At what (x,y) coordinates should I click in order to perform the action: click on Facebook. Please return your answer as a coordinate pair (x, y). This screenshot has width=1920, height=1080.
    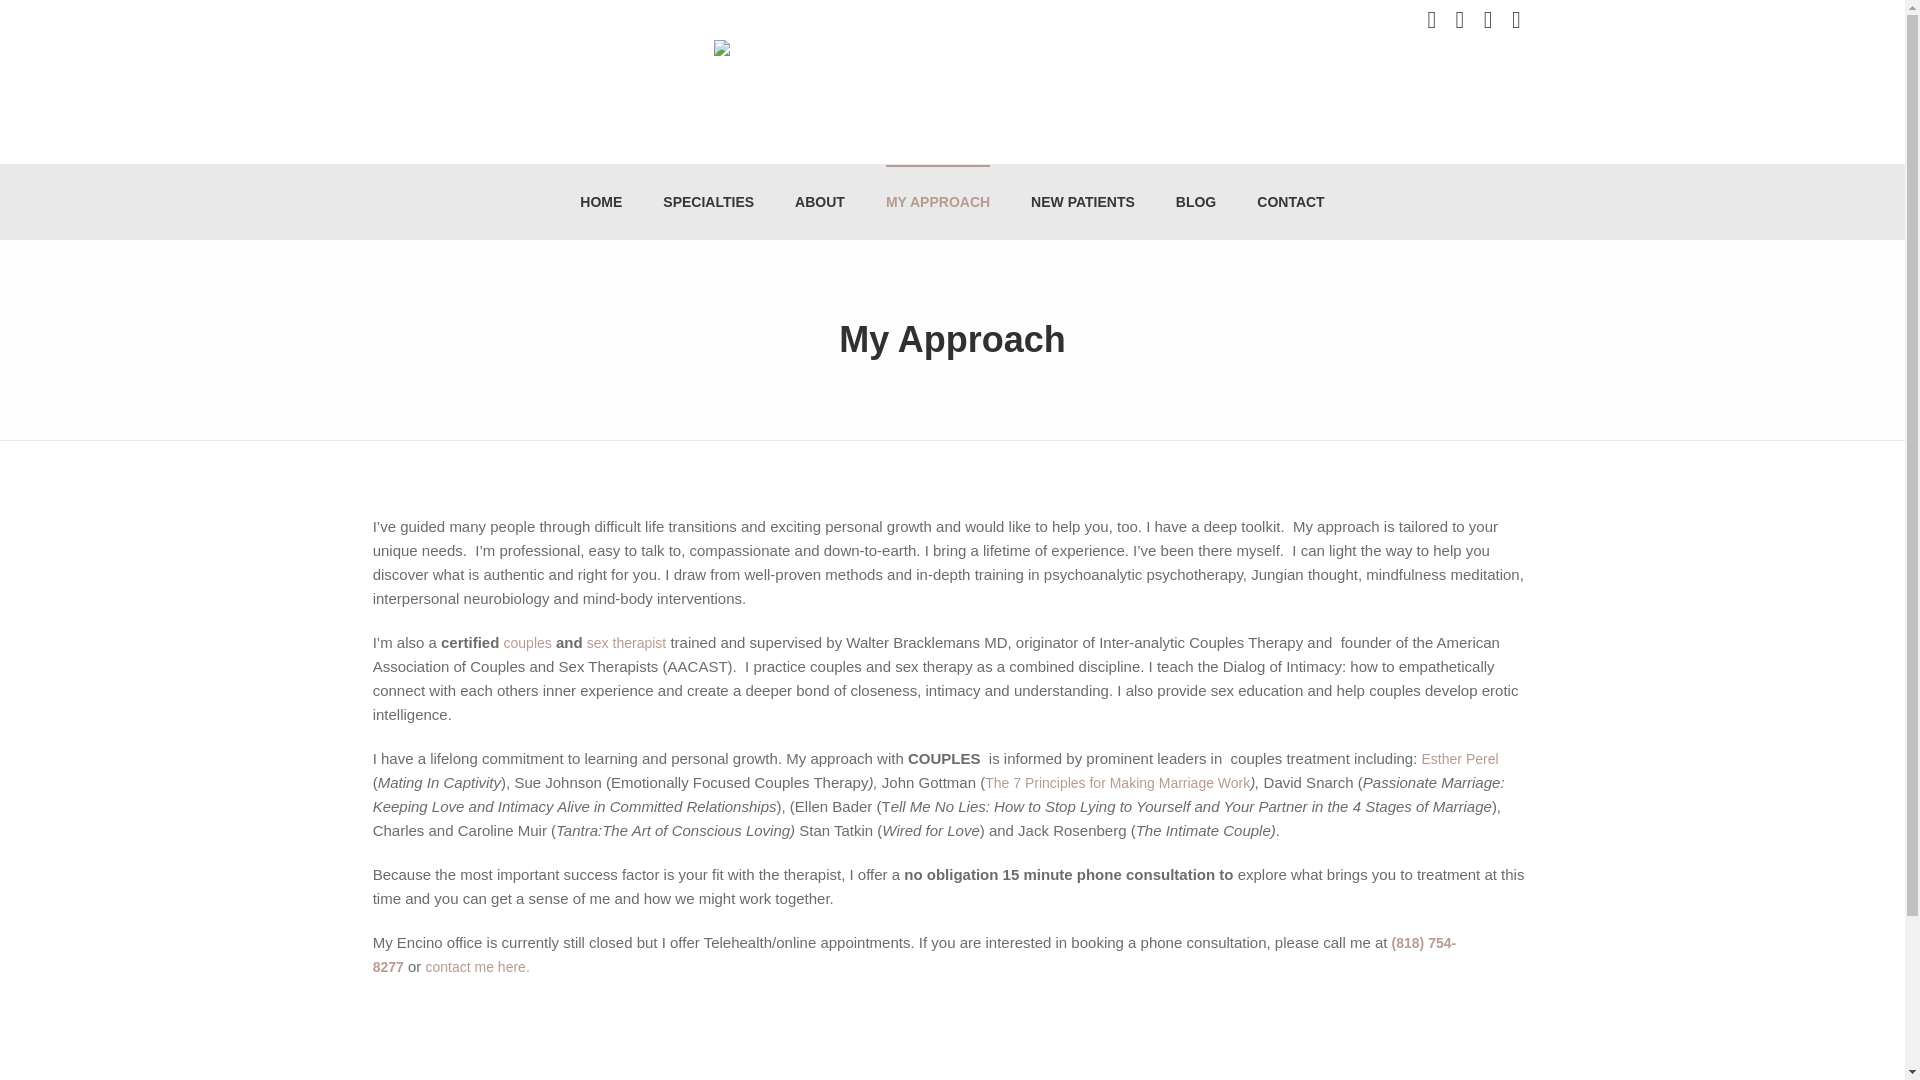
    Looking at the image, I should click on (1460, 20).